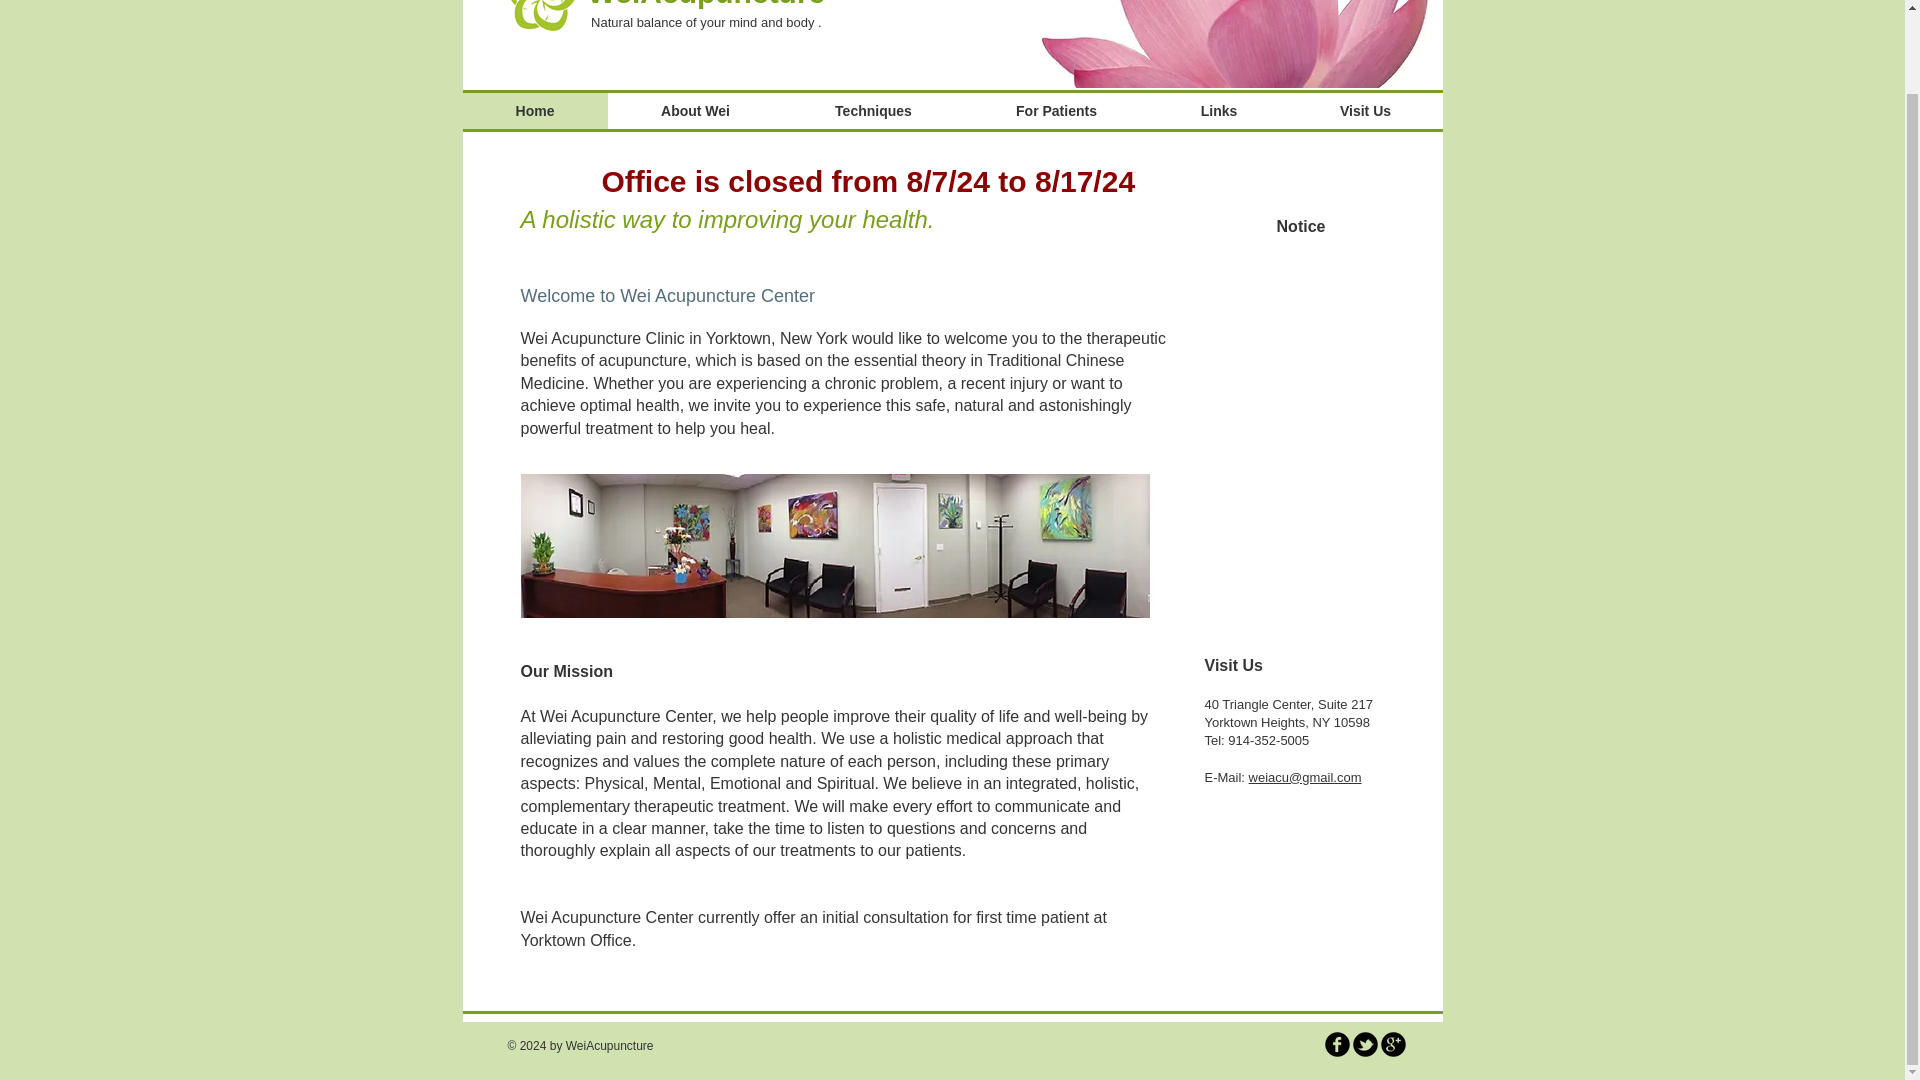  What do you see at coordinates (873, 110) in the screenshot?
I see `Techniques` at bounding box center [873, 110].